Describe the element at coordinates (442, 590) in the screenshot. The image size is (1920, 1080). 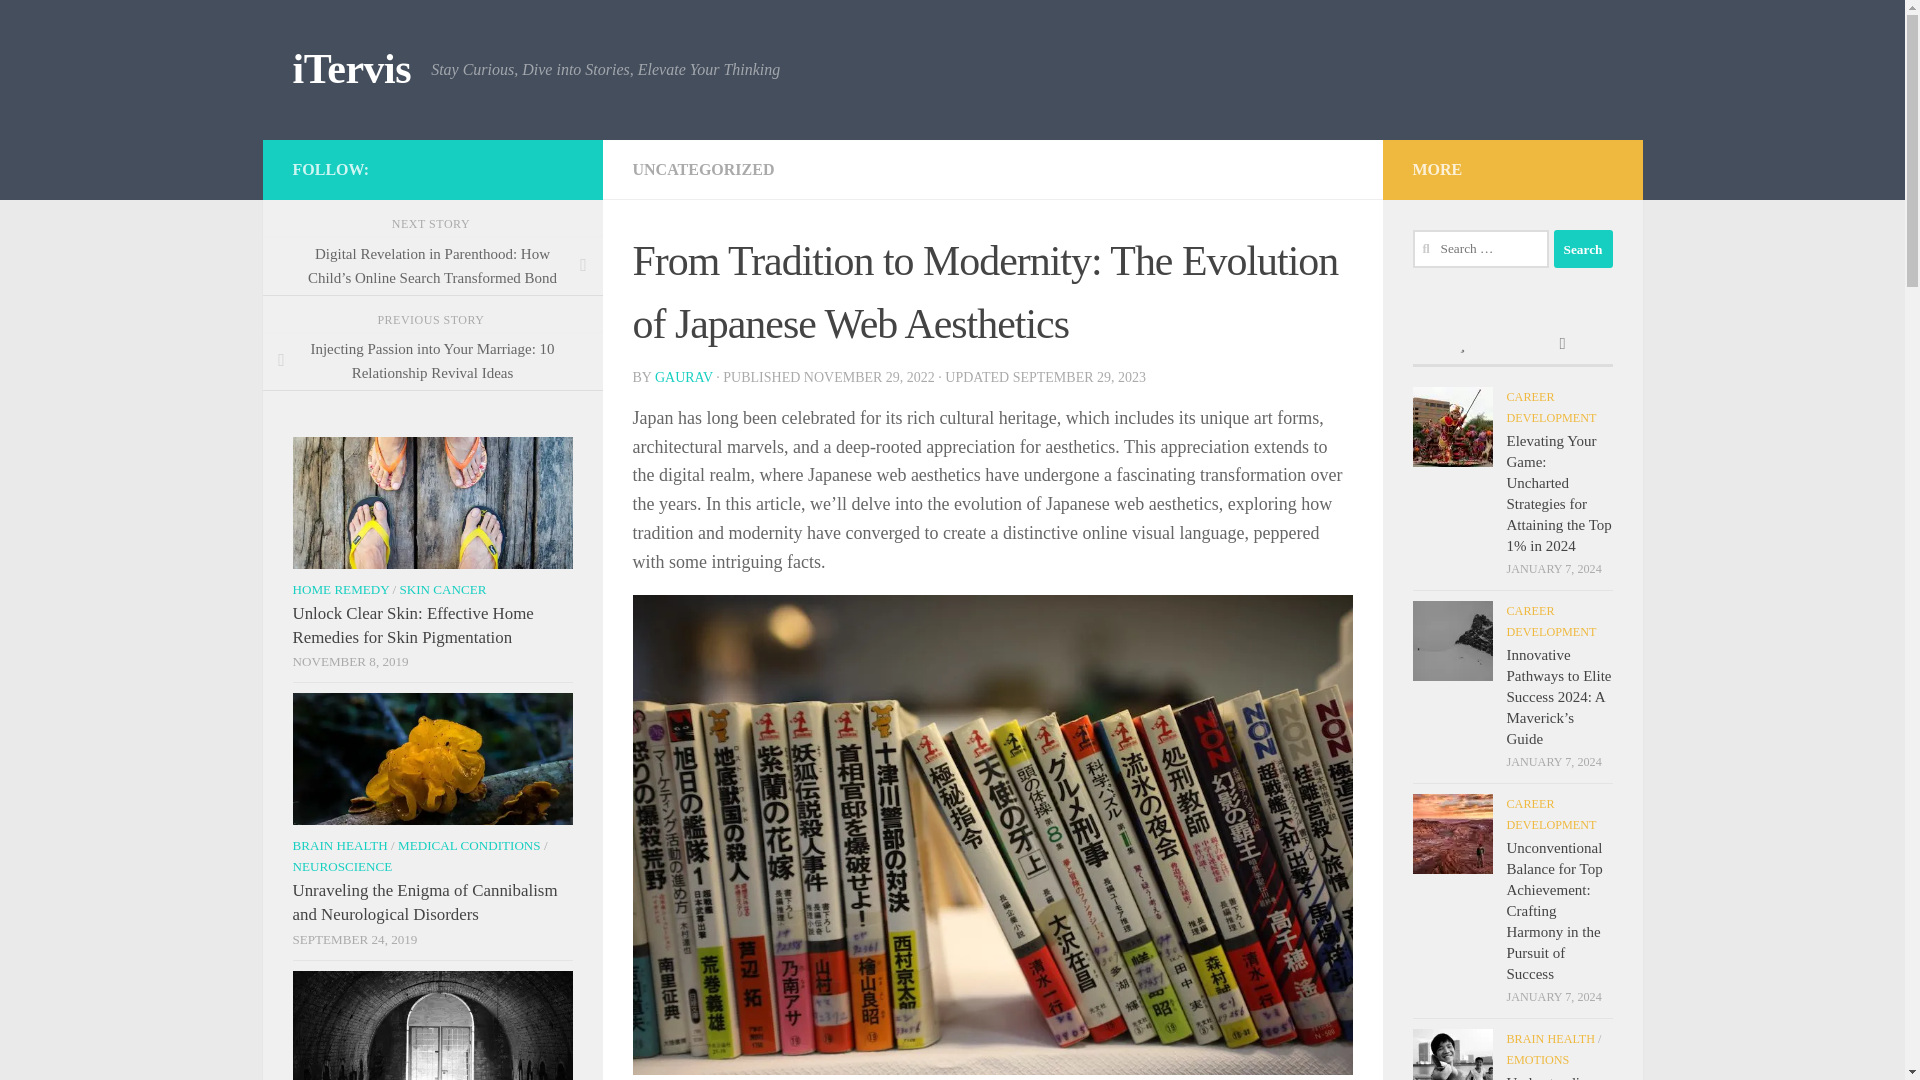
I see `SKIN CANCER` at that location.